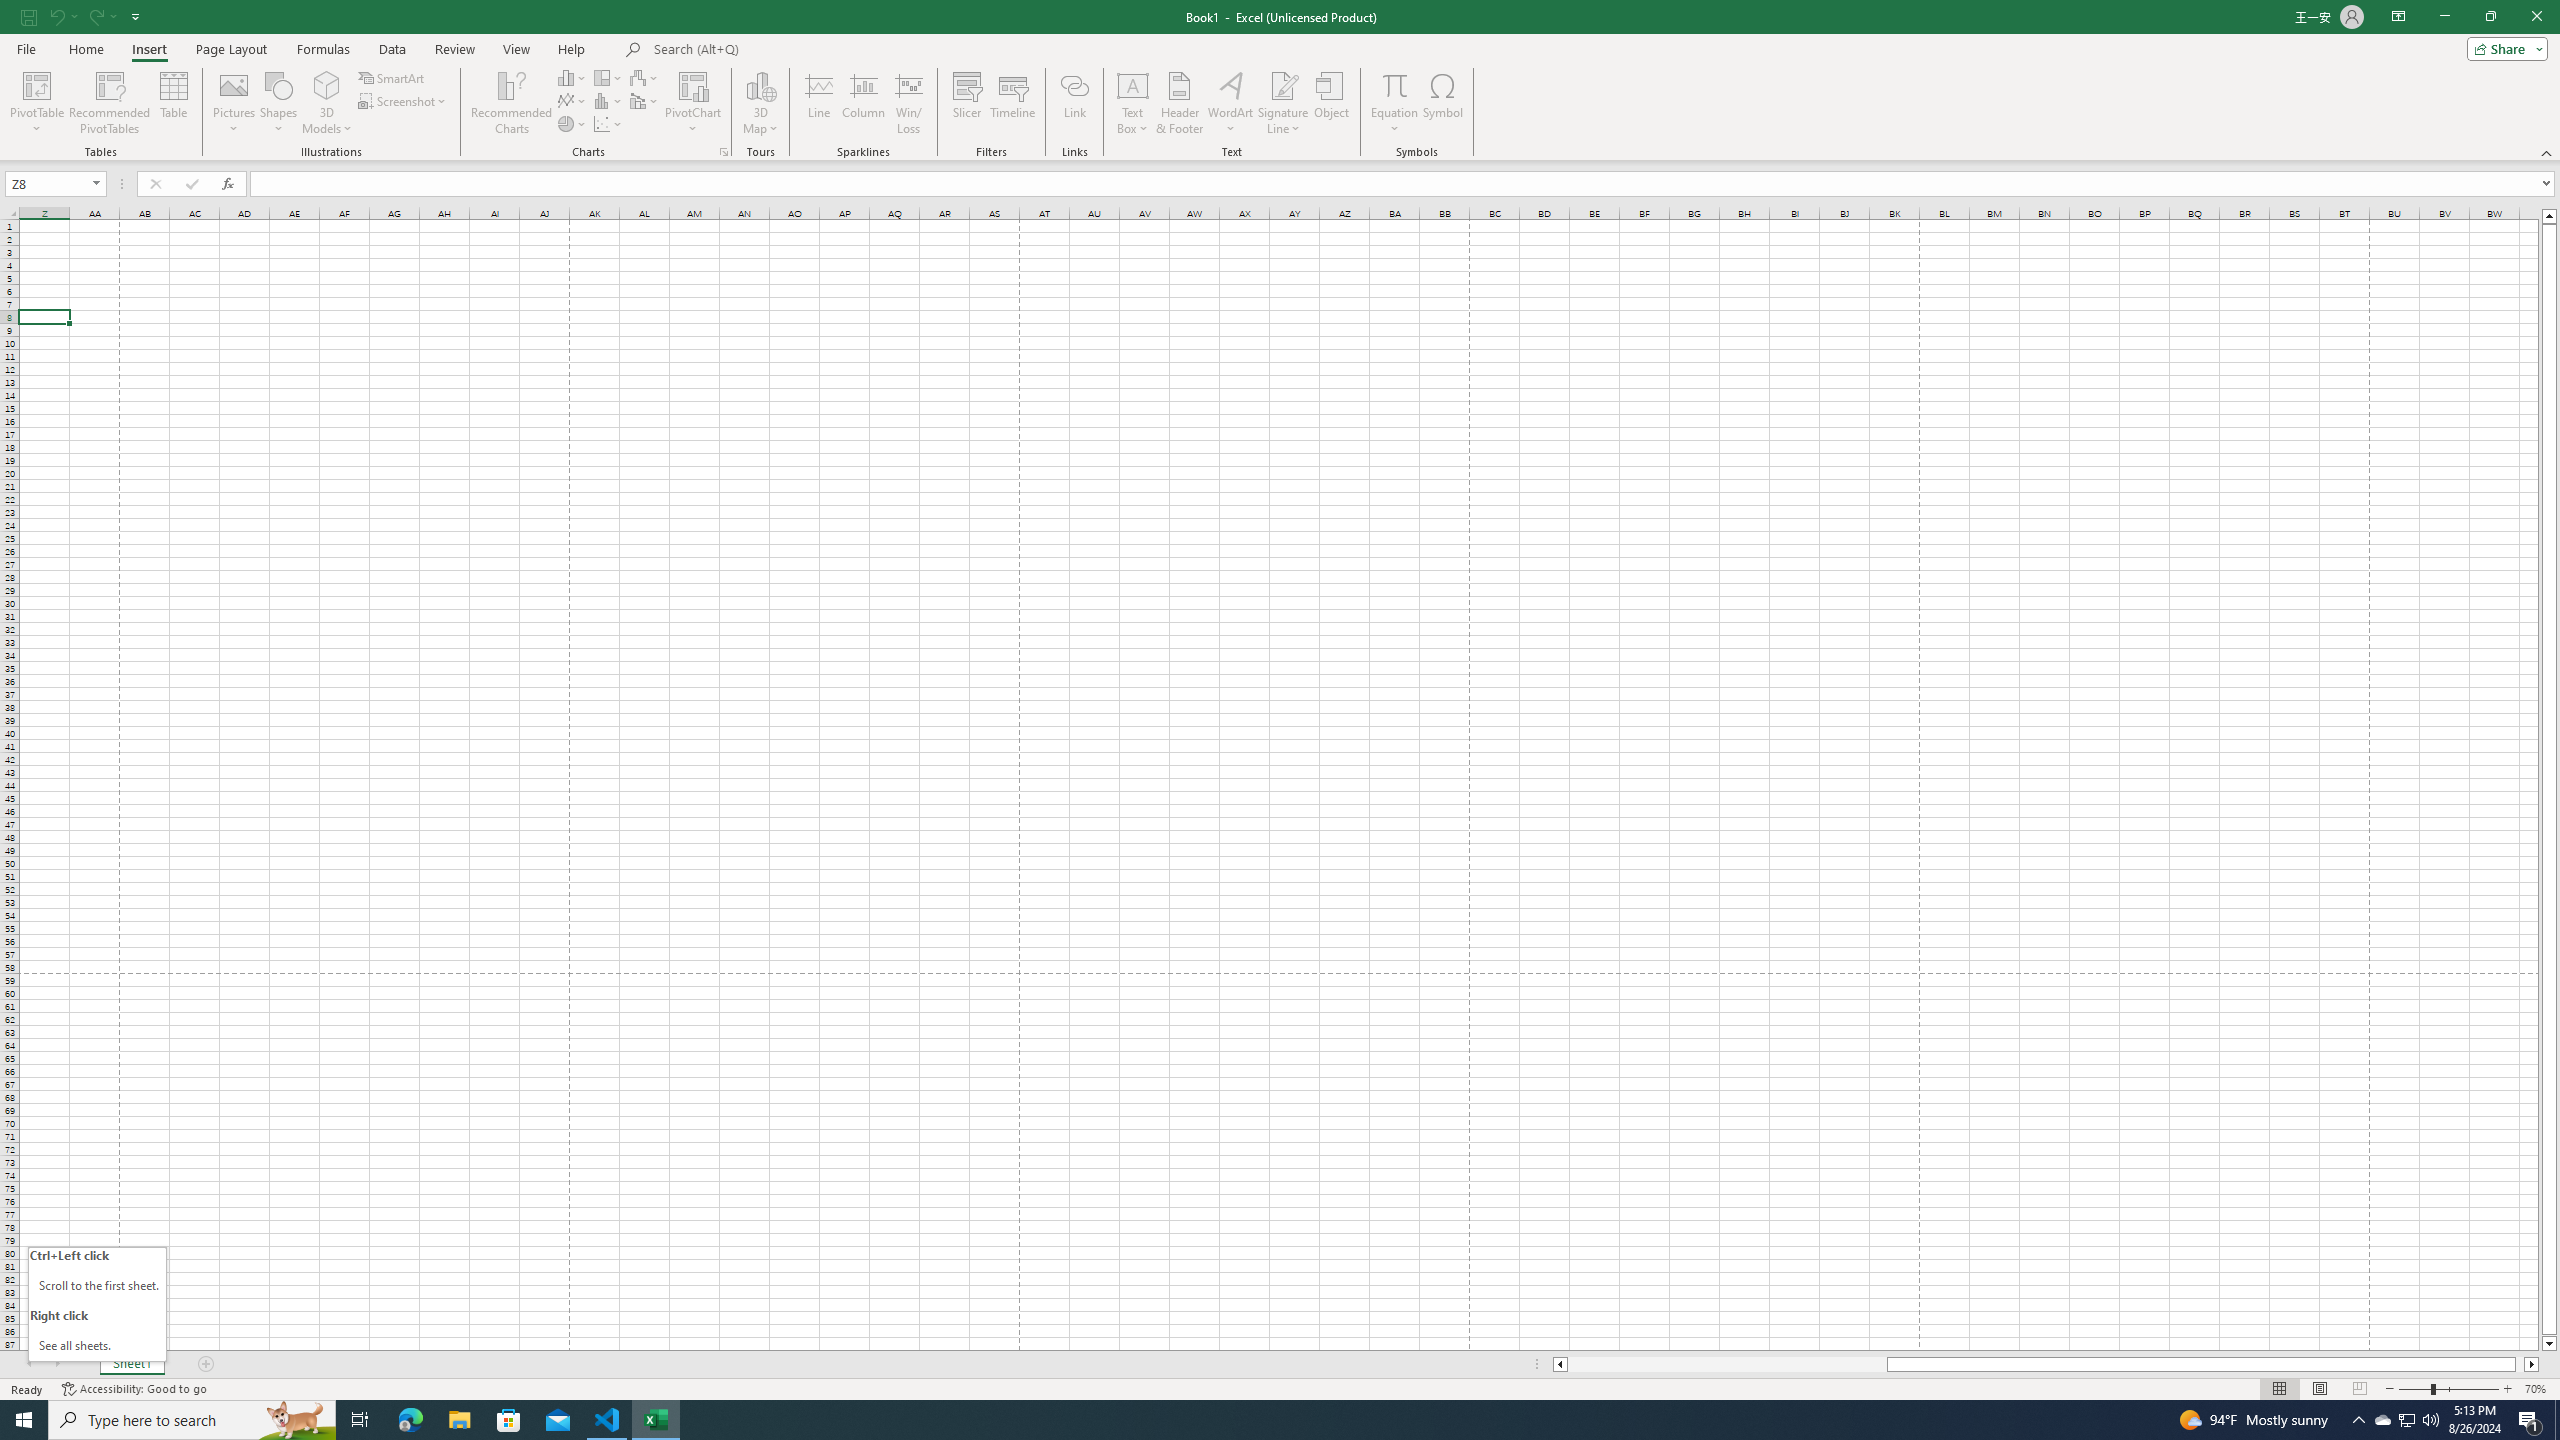 This screenshot has height=1440, width=2560. I want to click on Signature Line, so click(1283, 85).